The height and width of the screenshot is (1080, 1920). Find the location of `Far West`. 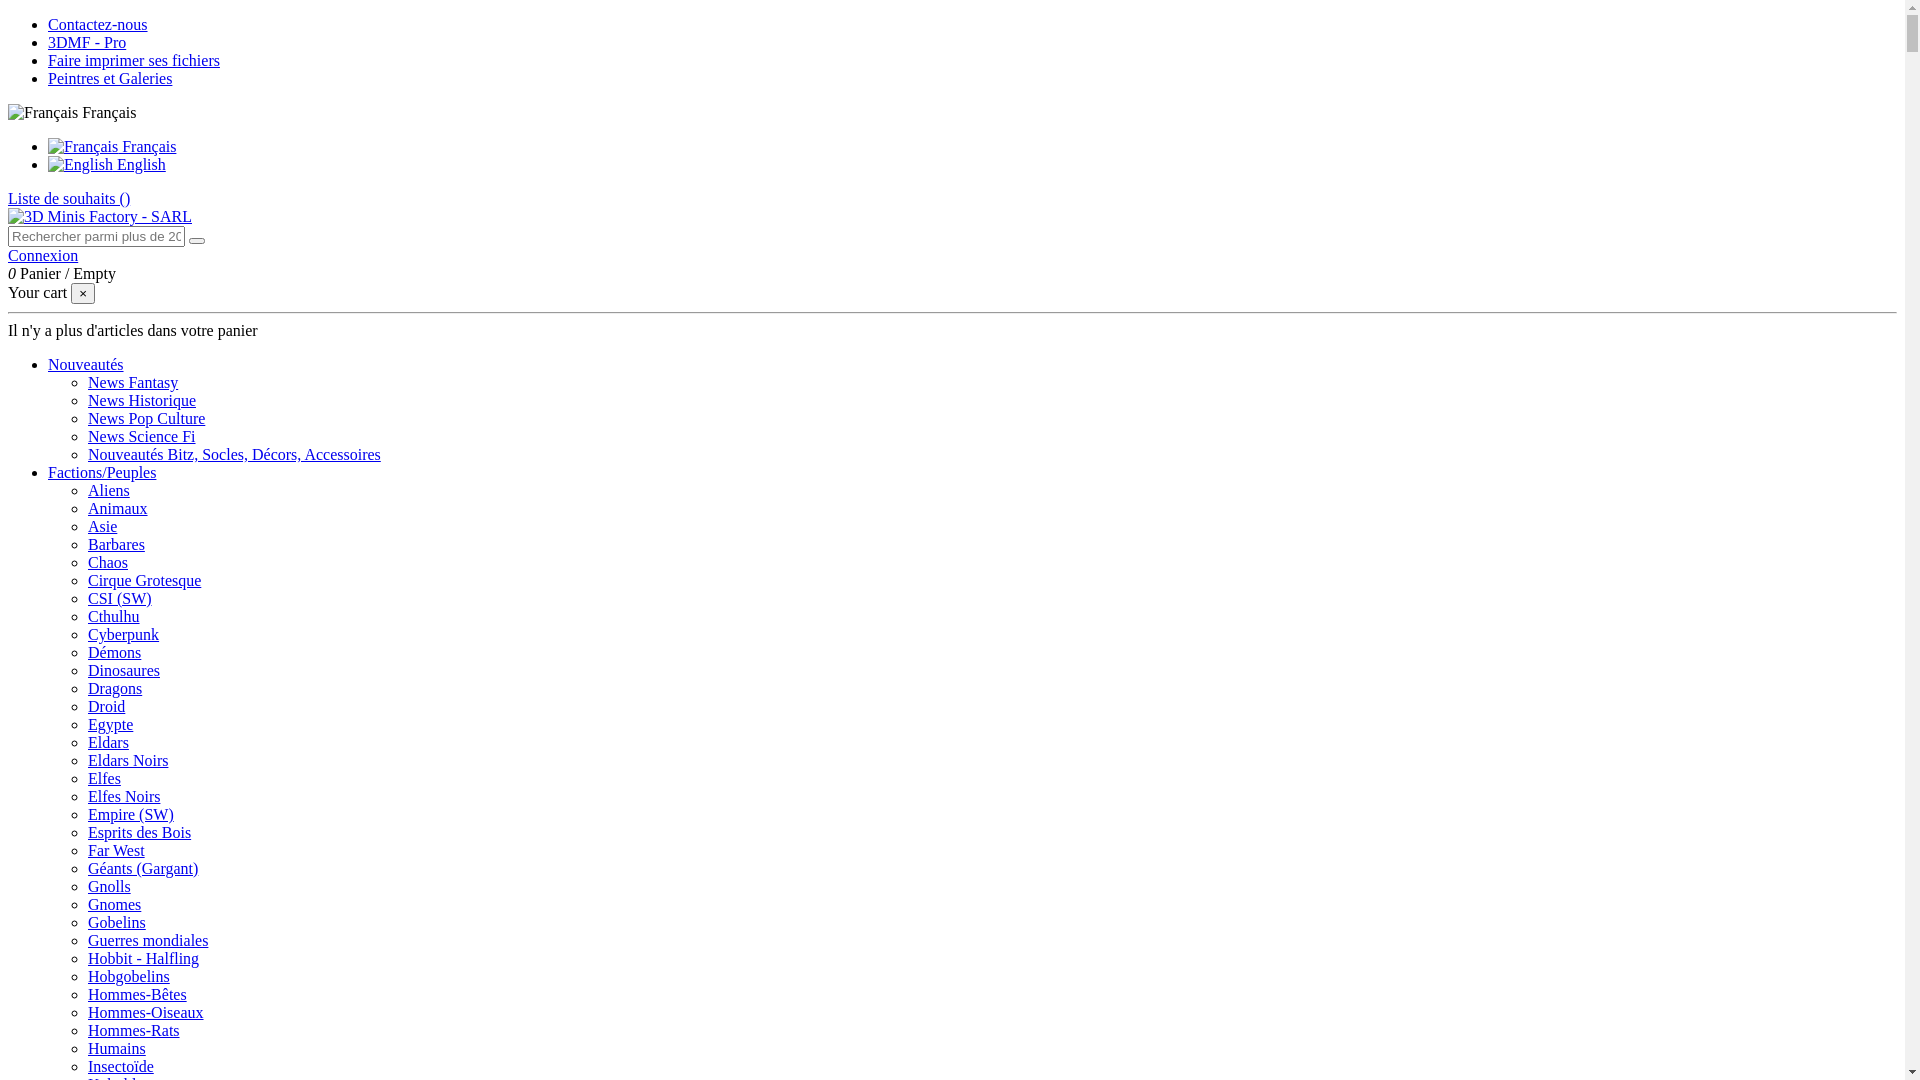

Far West is located at coordinates (116, 850).